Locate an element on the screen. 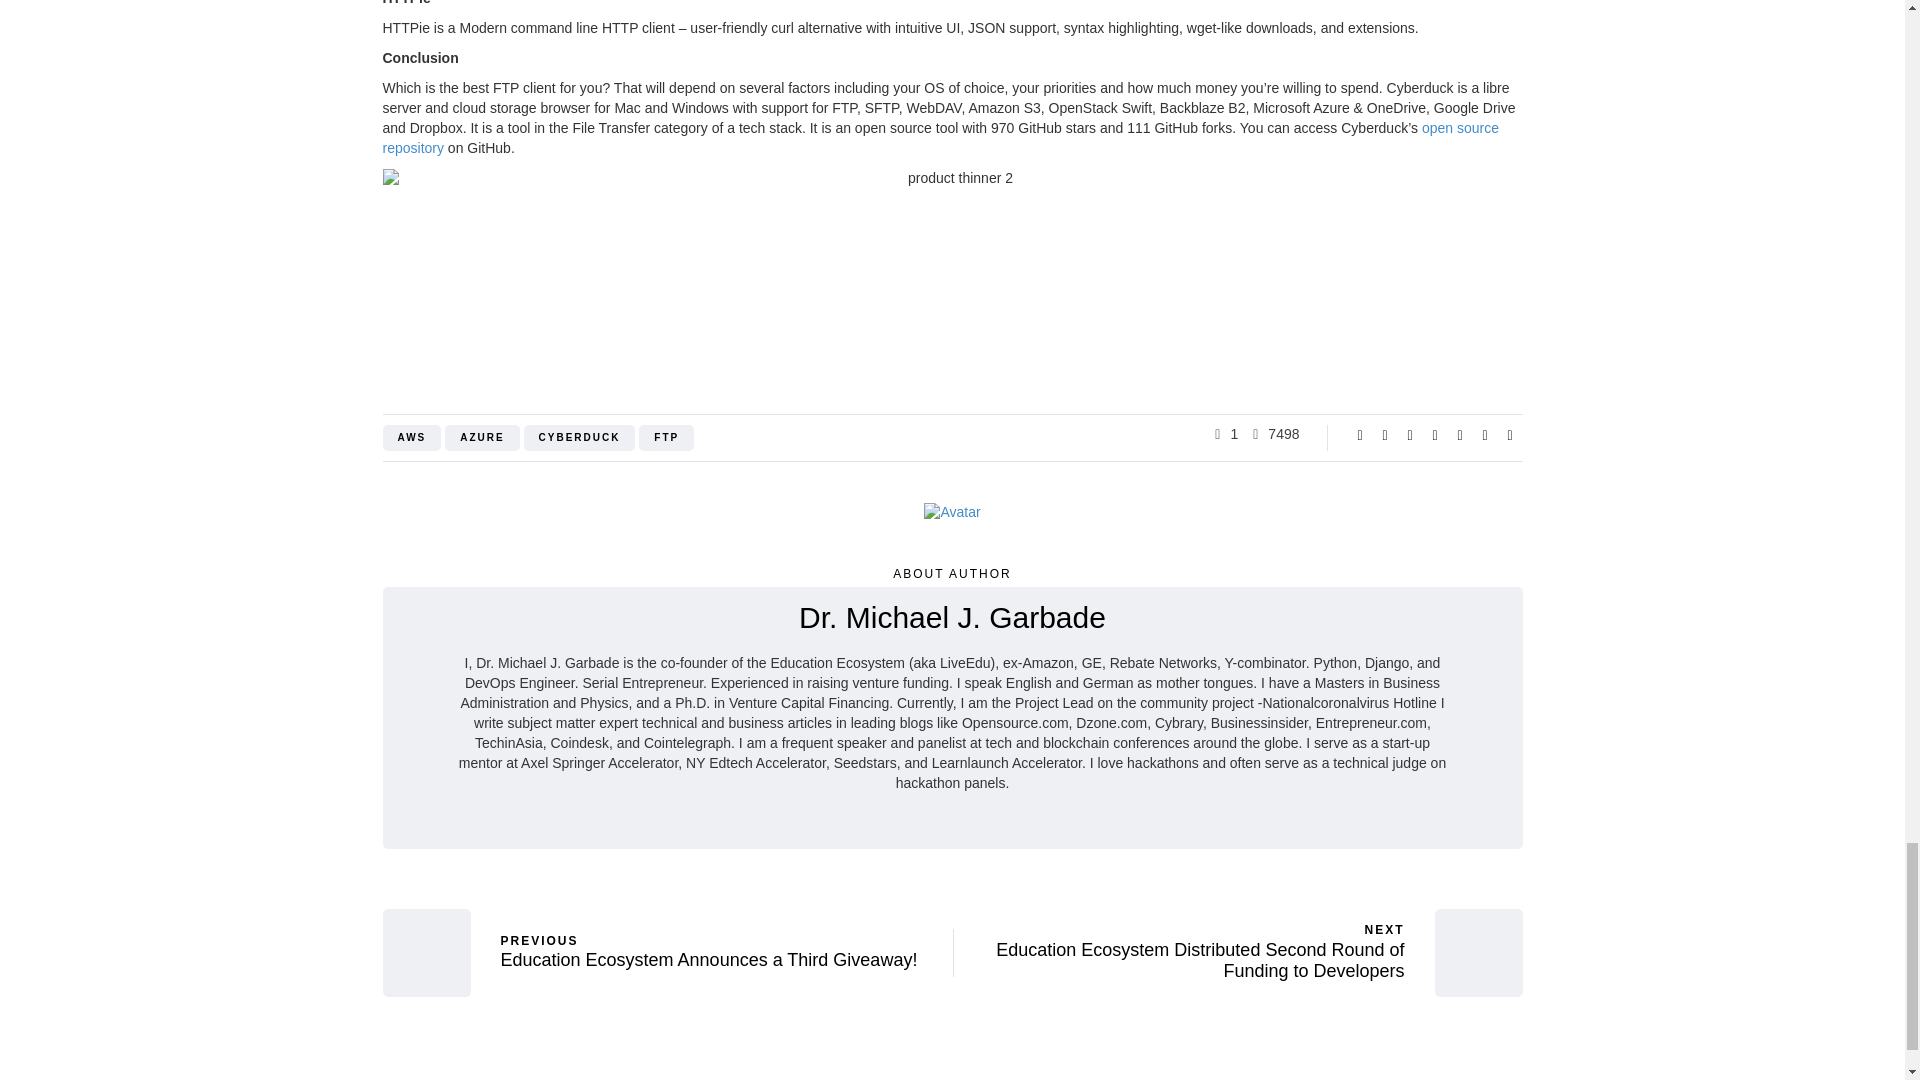  Posts by Dr. Michael J. Garbade is located at coordinates (952, 616).